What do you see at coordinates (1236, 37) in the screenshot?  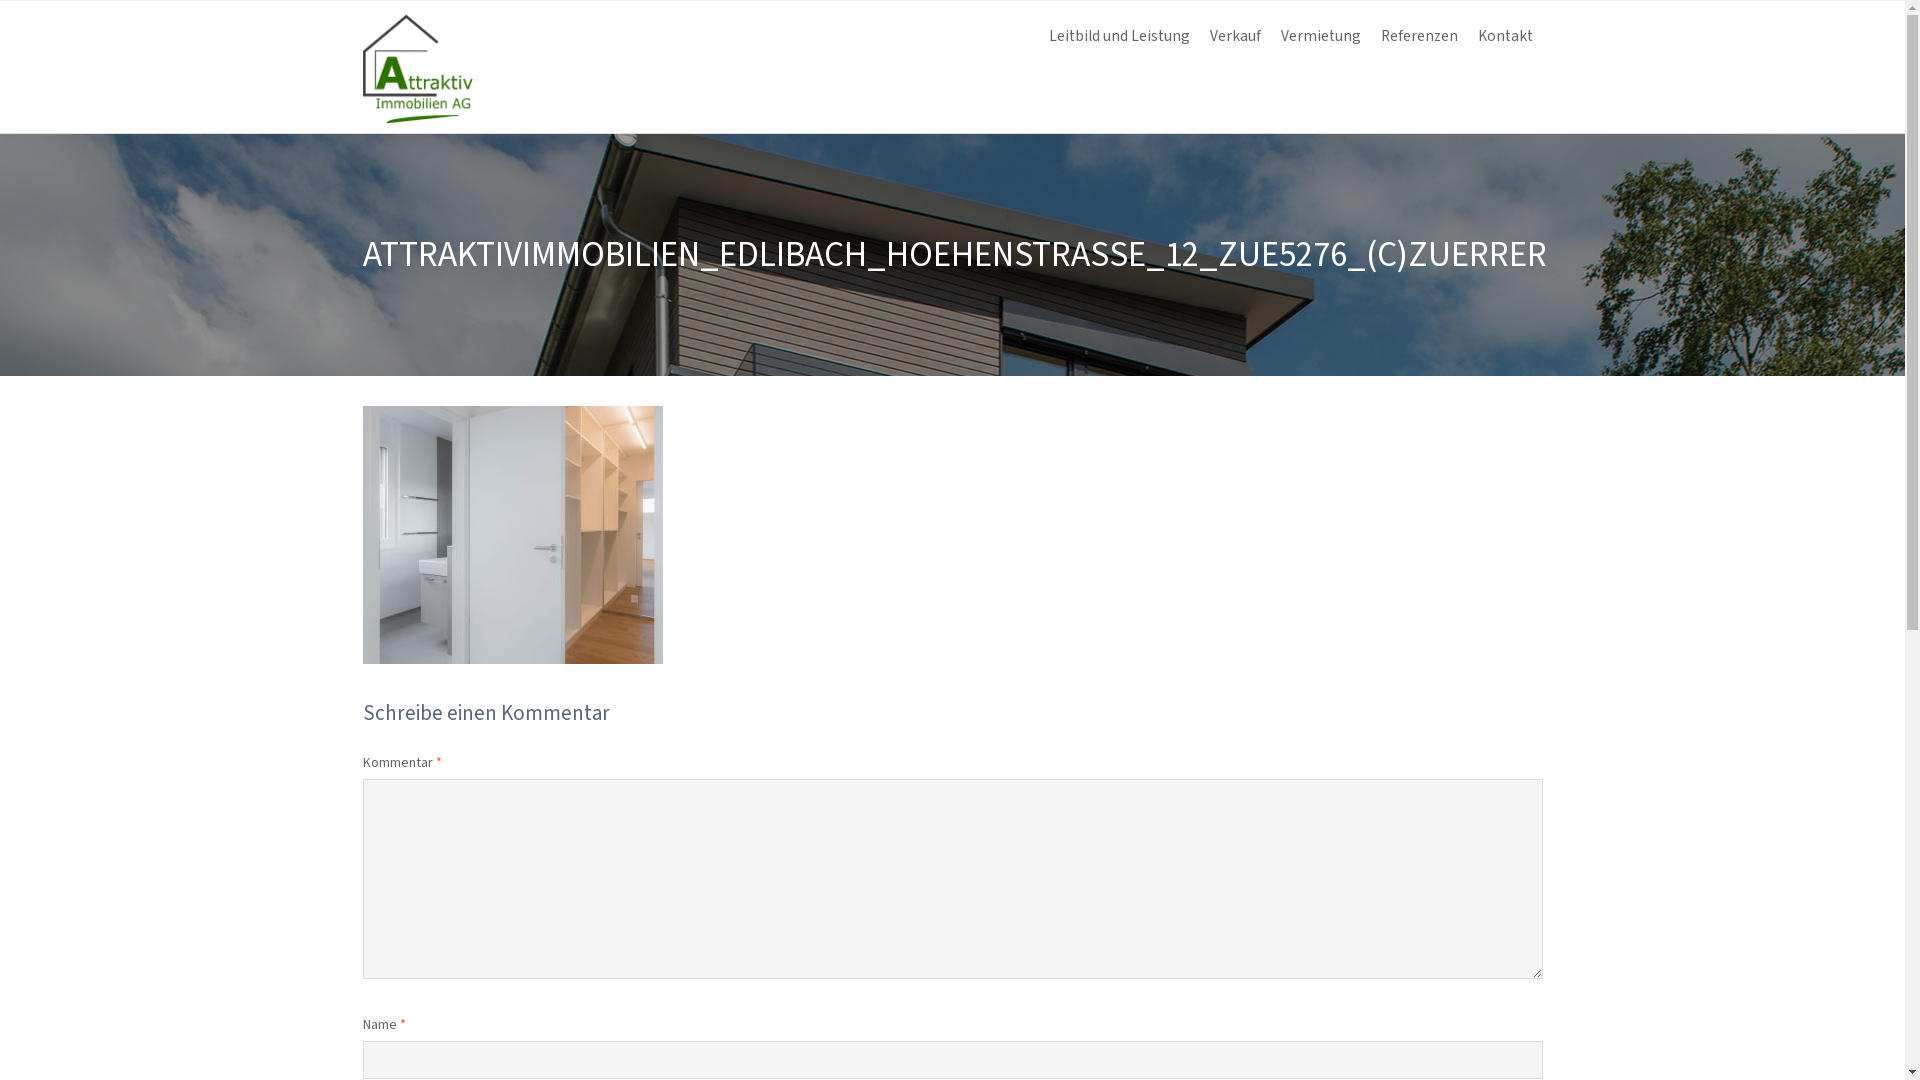 I see `Verkauf` at bounding box center [1236, 37].